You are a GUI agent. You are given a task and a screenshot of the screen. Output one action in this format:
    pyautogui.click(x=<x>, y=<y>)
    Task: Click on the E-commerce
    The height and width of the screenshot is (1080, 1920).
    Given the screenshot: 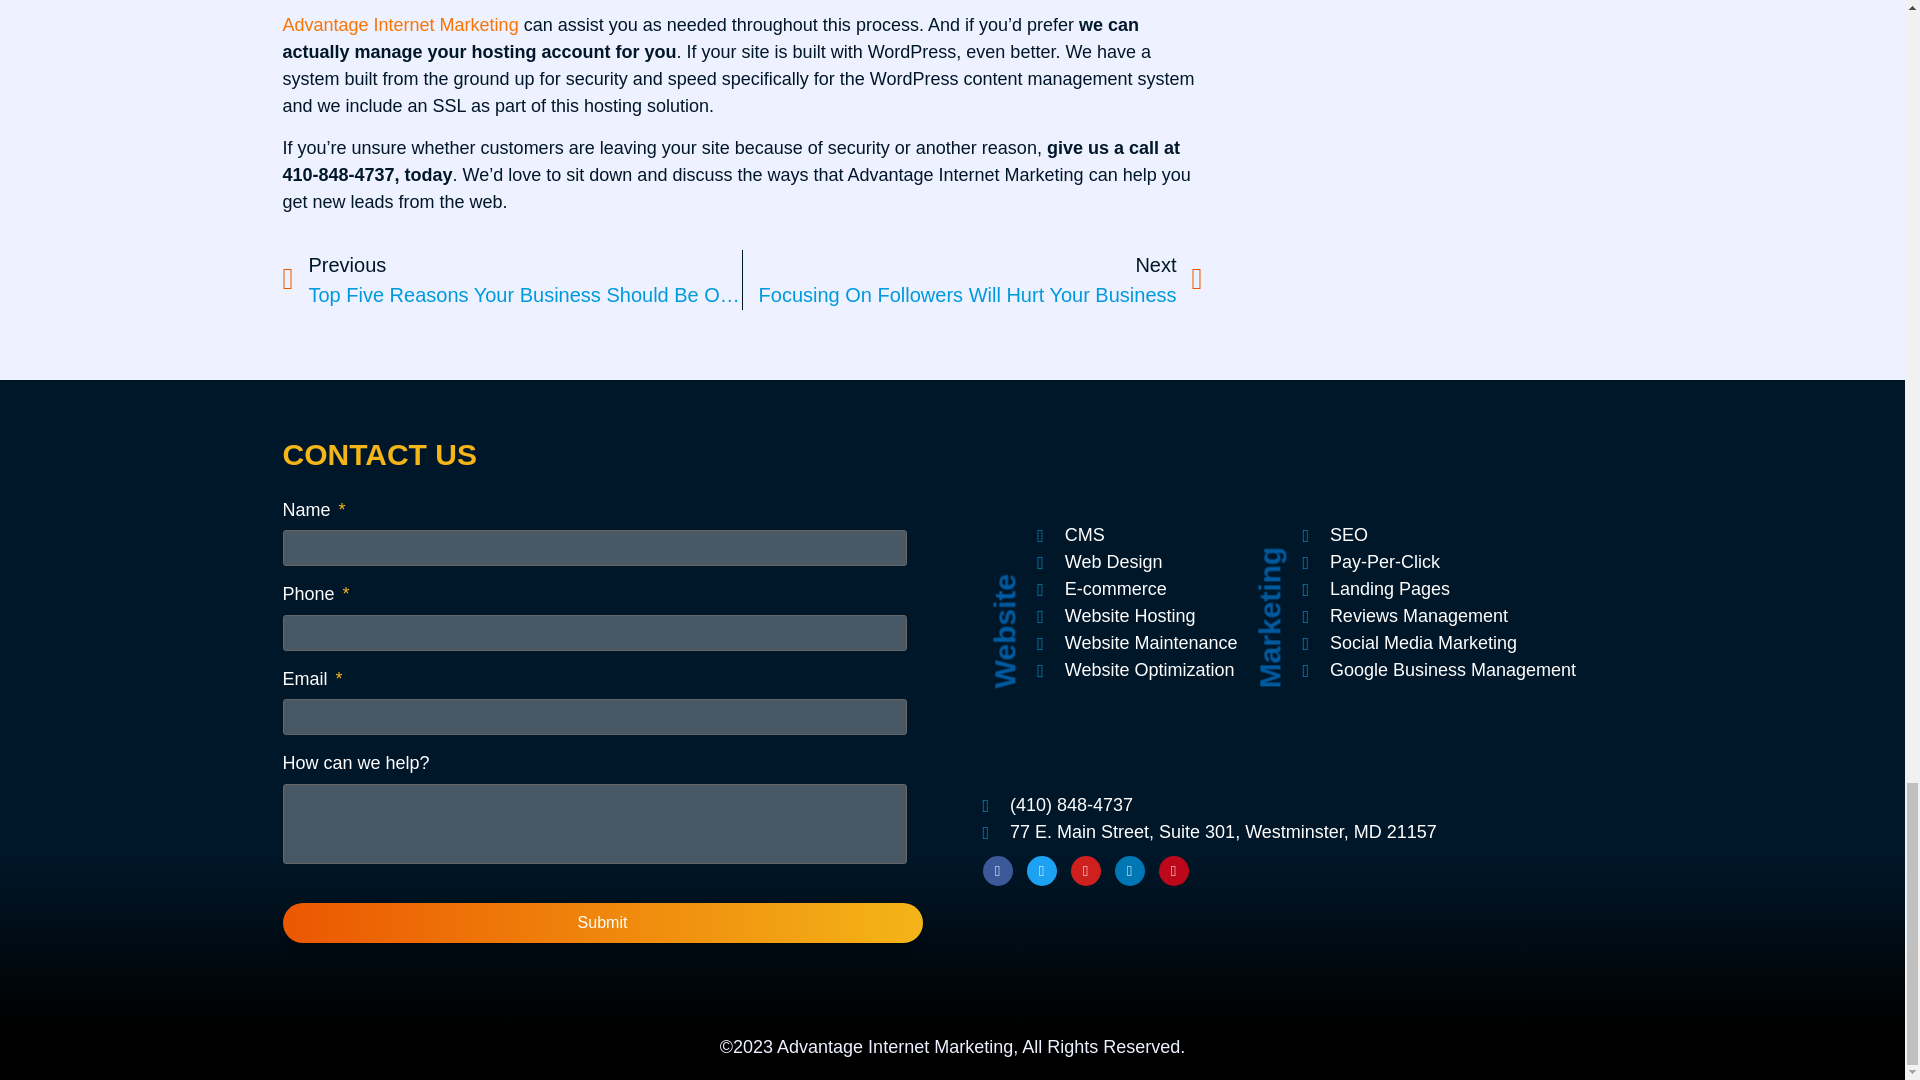 What is the action you would take?
    pyautogui.click(x=1136, y=616)
    